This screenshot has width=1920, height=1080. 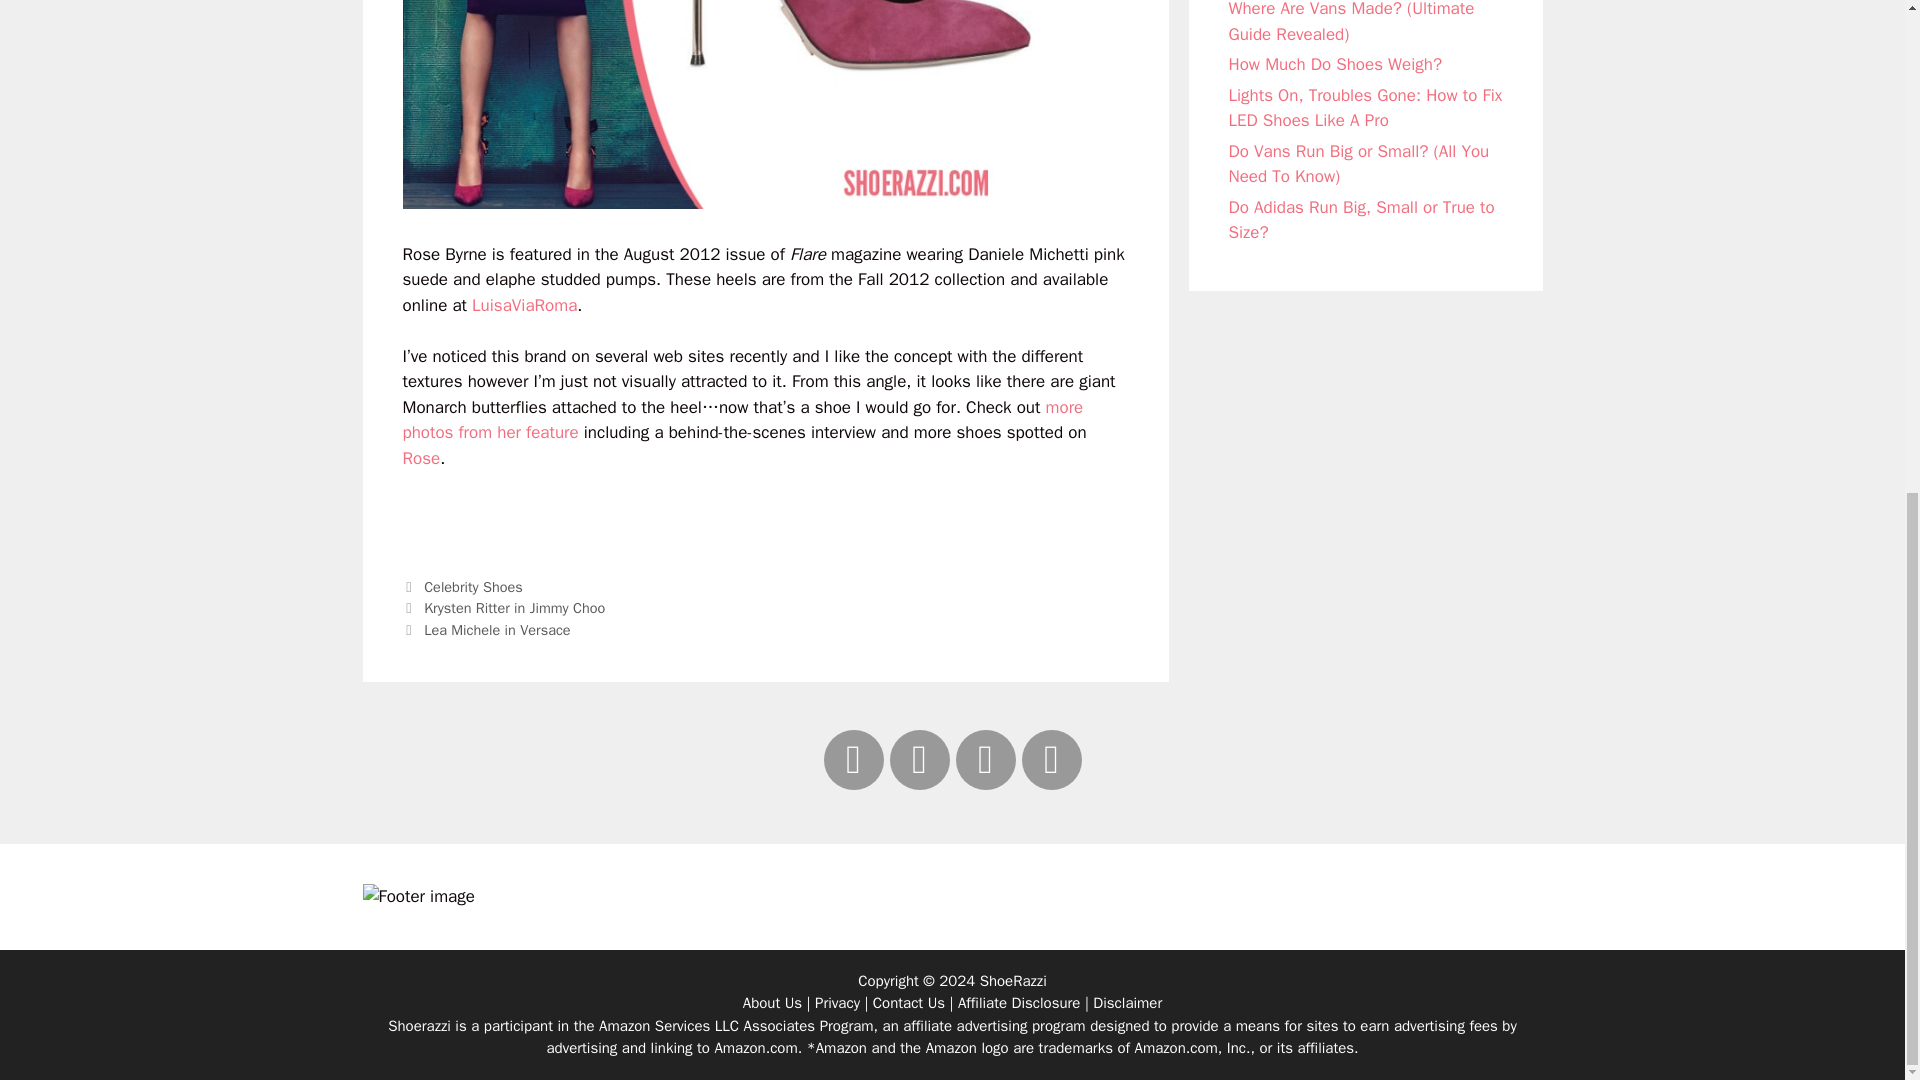 I want to click on Facebook, so click(x=853, y=760).